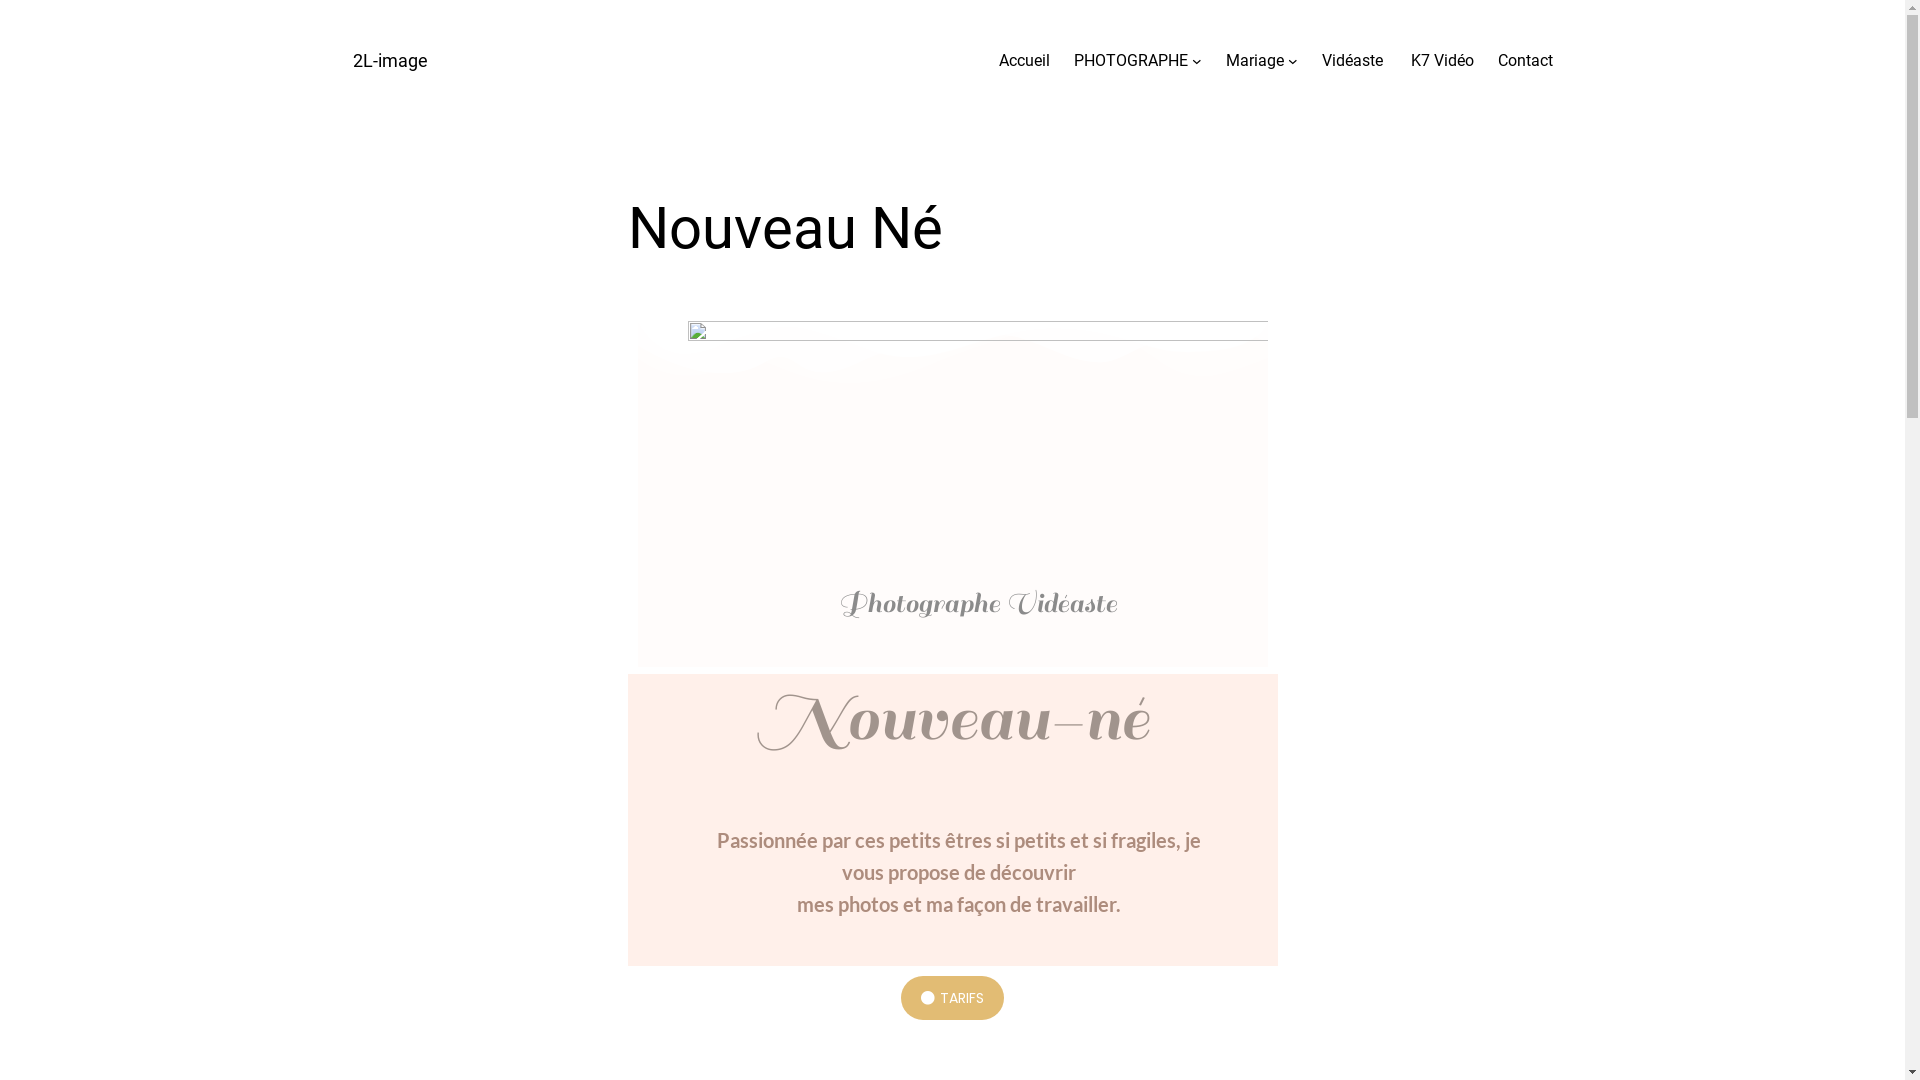  Describe the element at coordinates (1526, 61) in the screenshot. I see `Contact` at that location.